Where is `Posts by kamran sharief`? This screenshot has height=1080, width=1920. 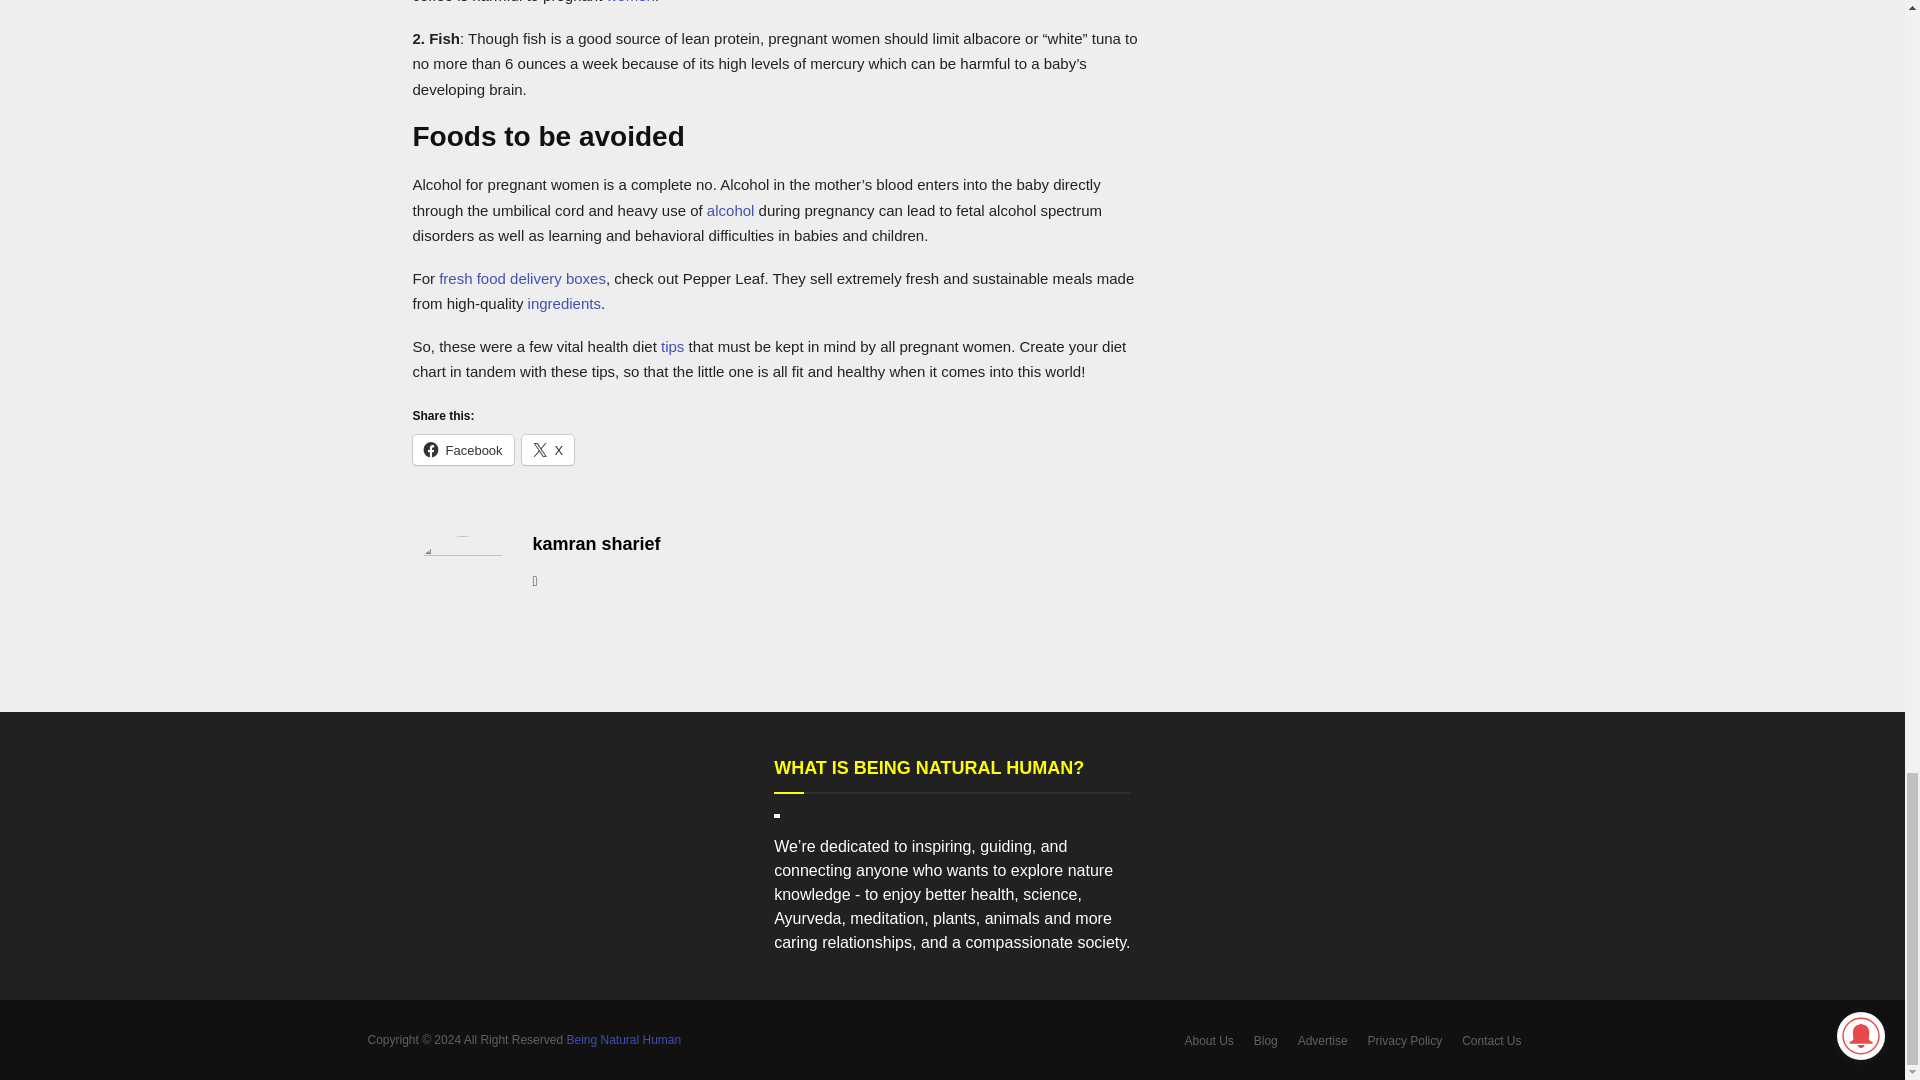
Posts by kamran sharief is located at coordinates (596, 544).